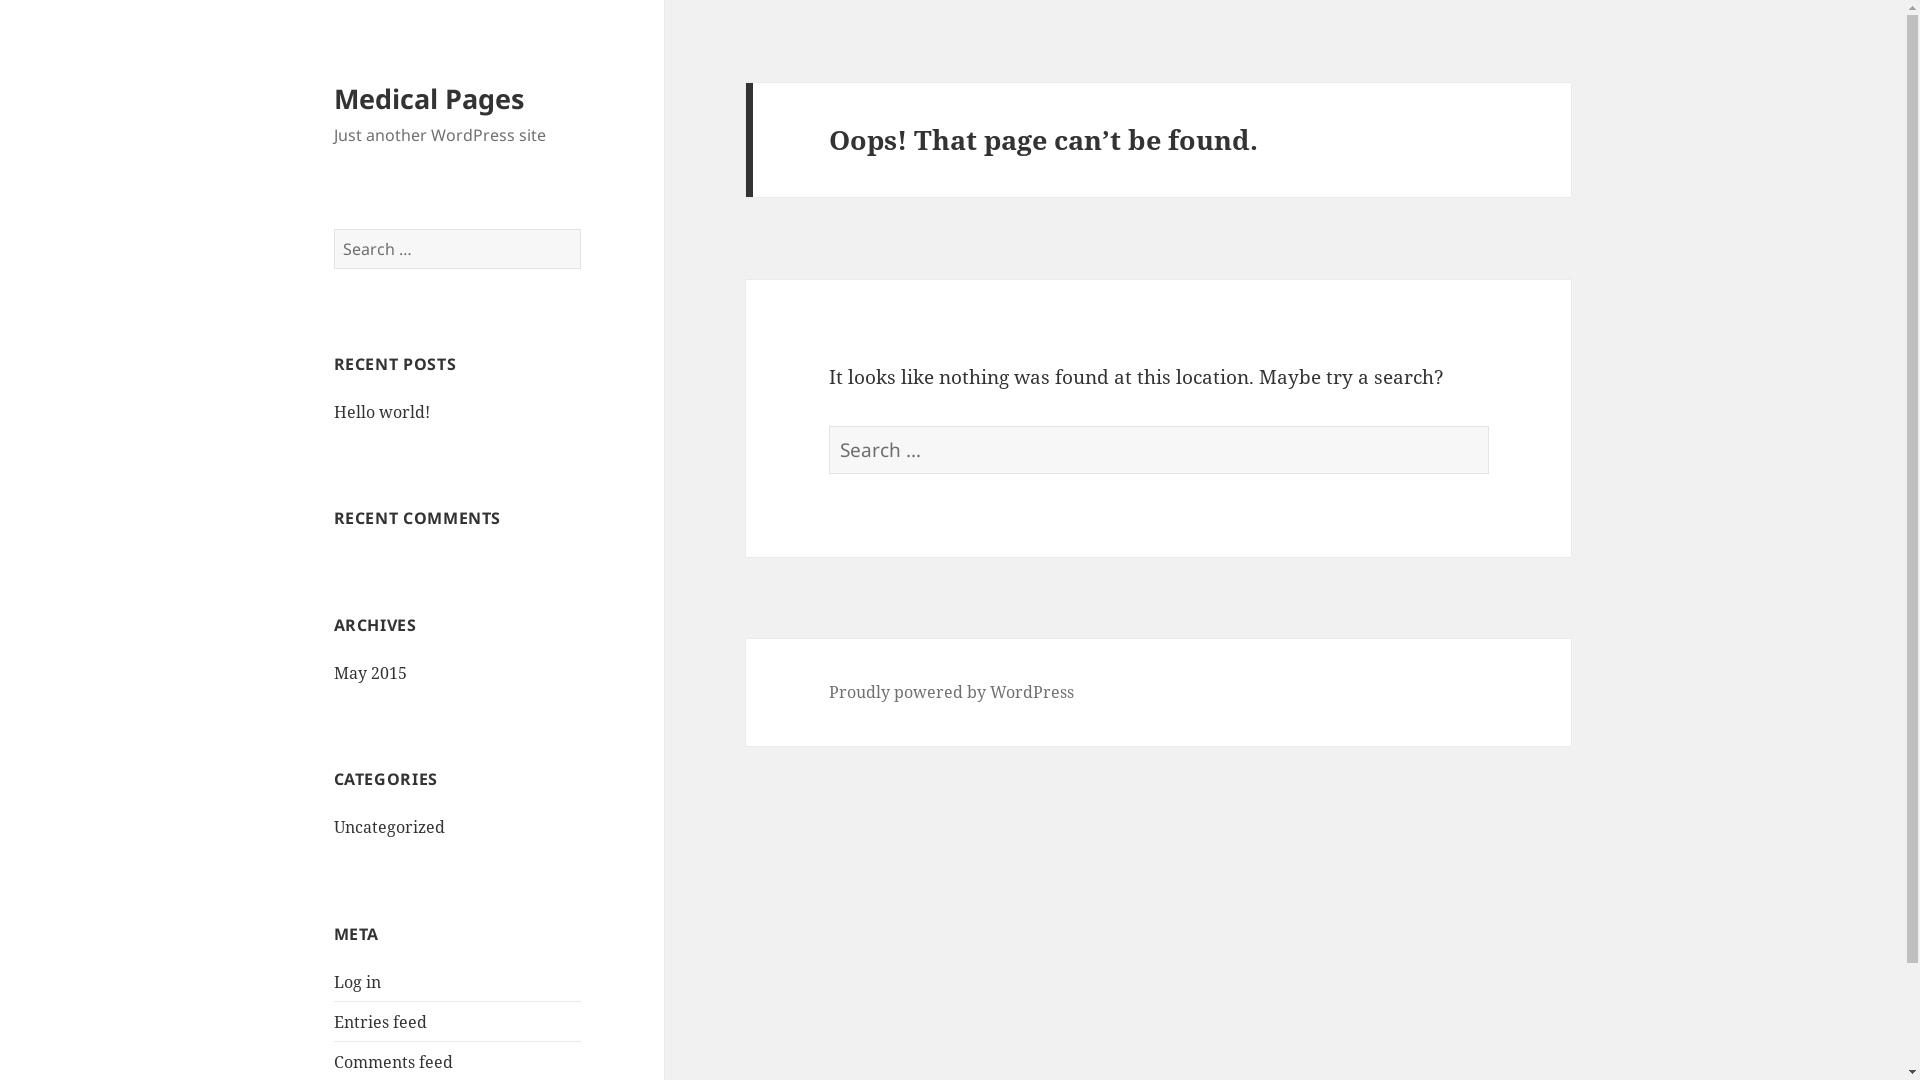 This screenshot has width=1920, height=1080. What do you see at coordinates (370, 673) in the screenshot?
I see `May 2015` at bounding box center [370, 673].